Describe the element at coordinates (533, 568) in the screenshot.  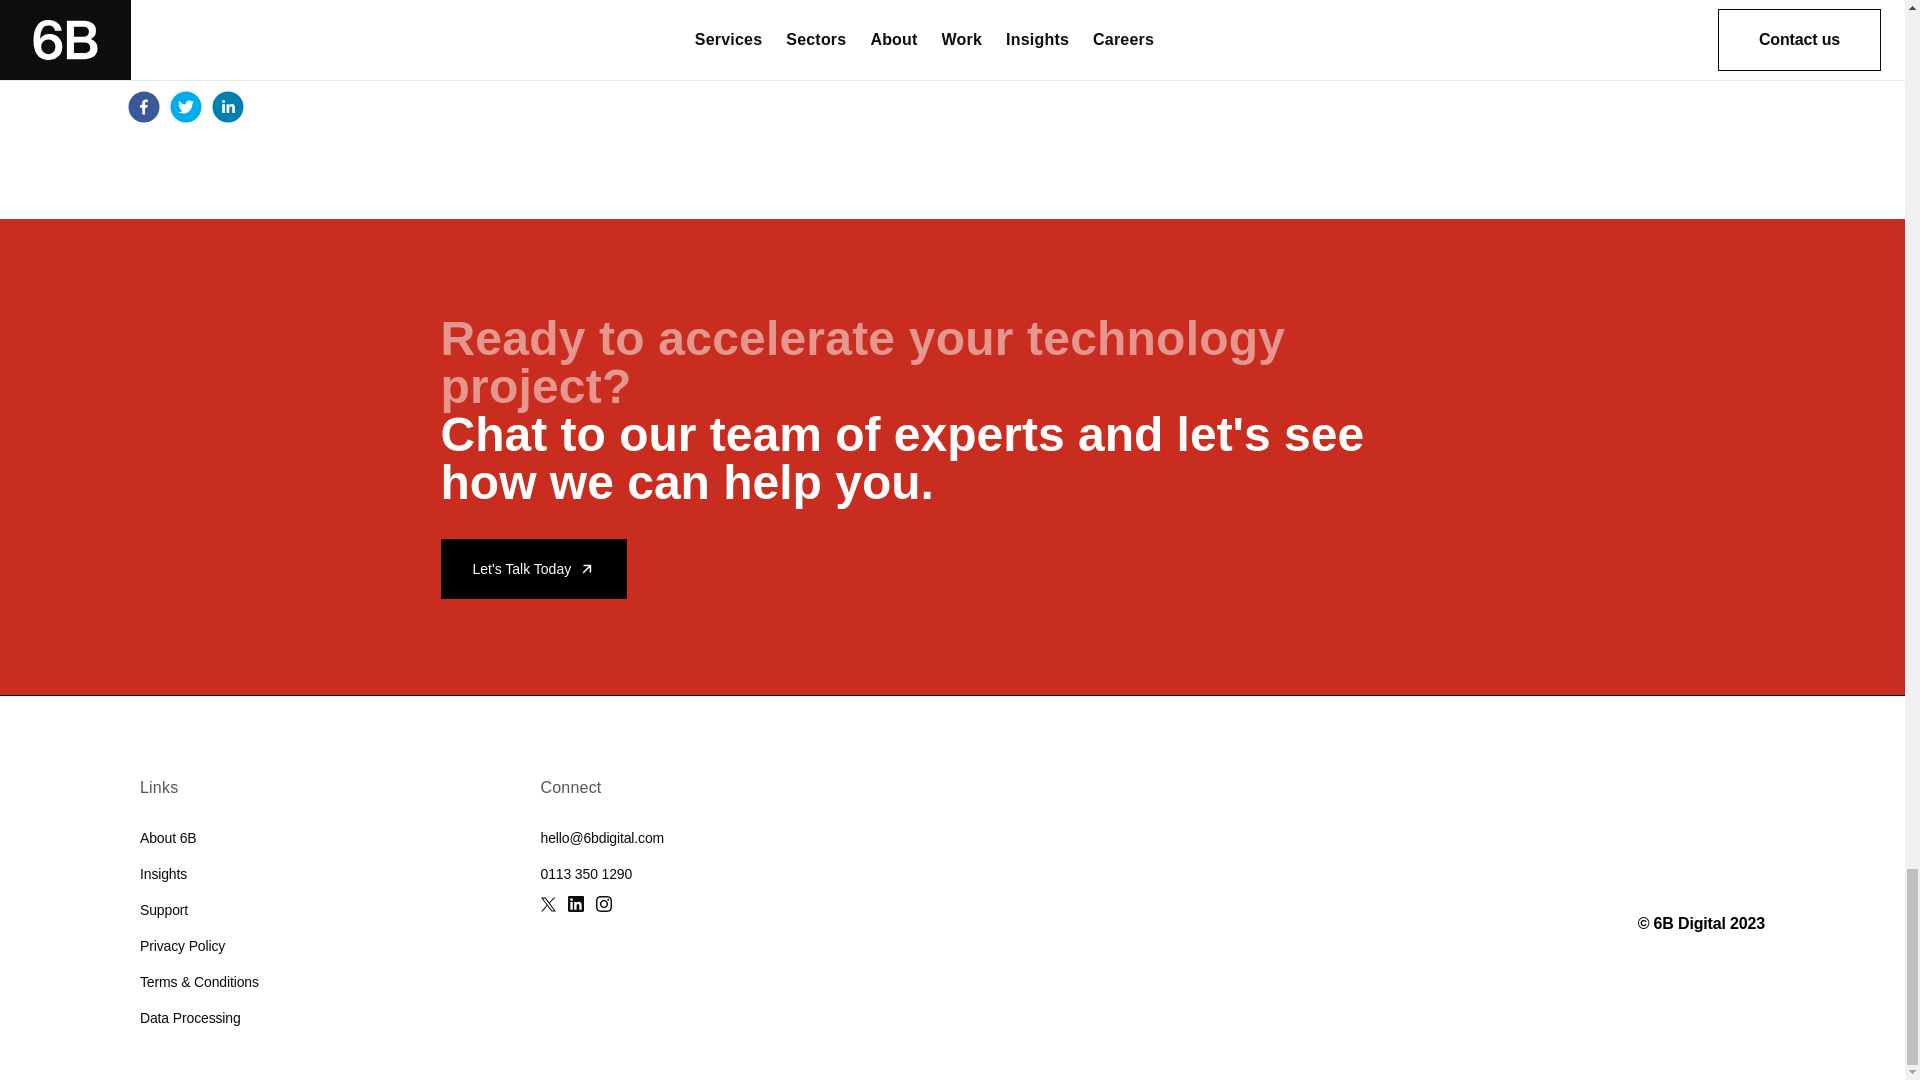
I see `Let's Talk Today` at that location.